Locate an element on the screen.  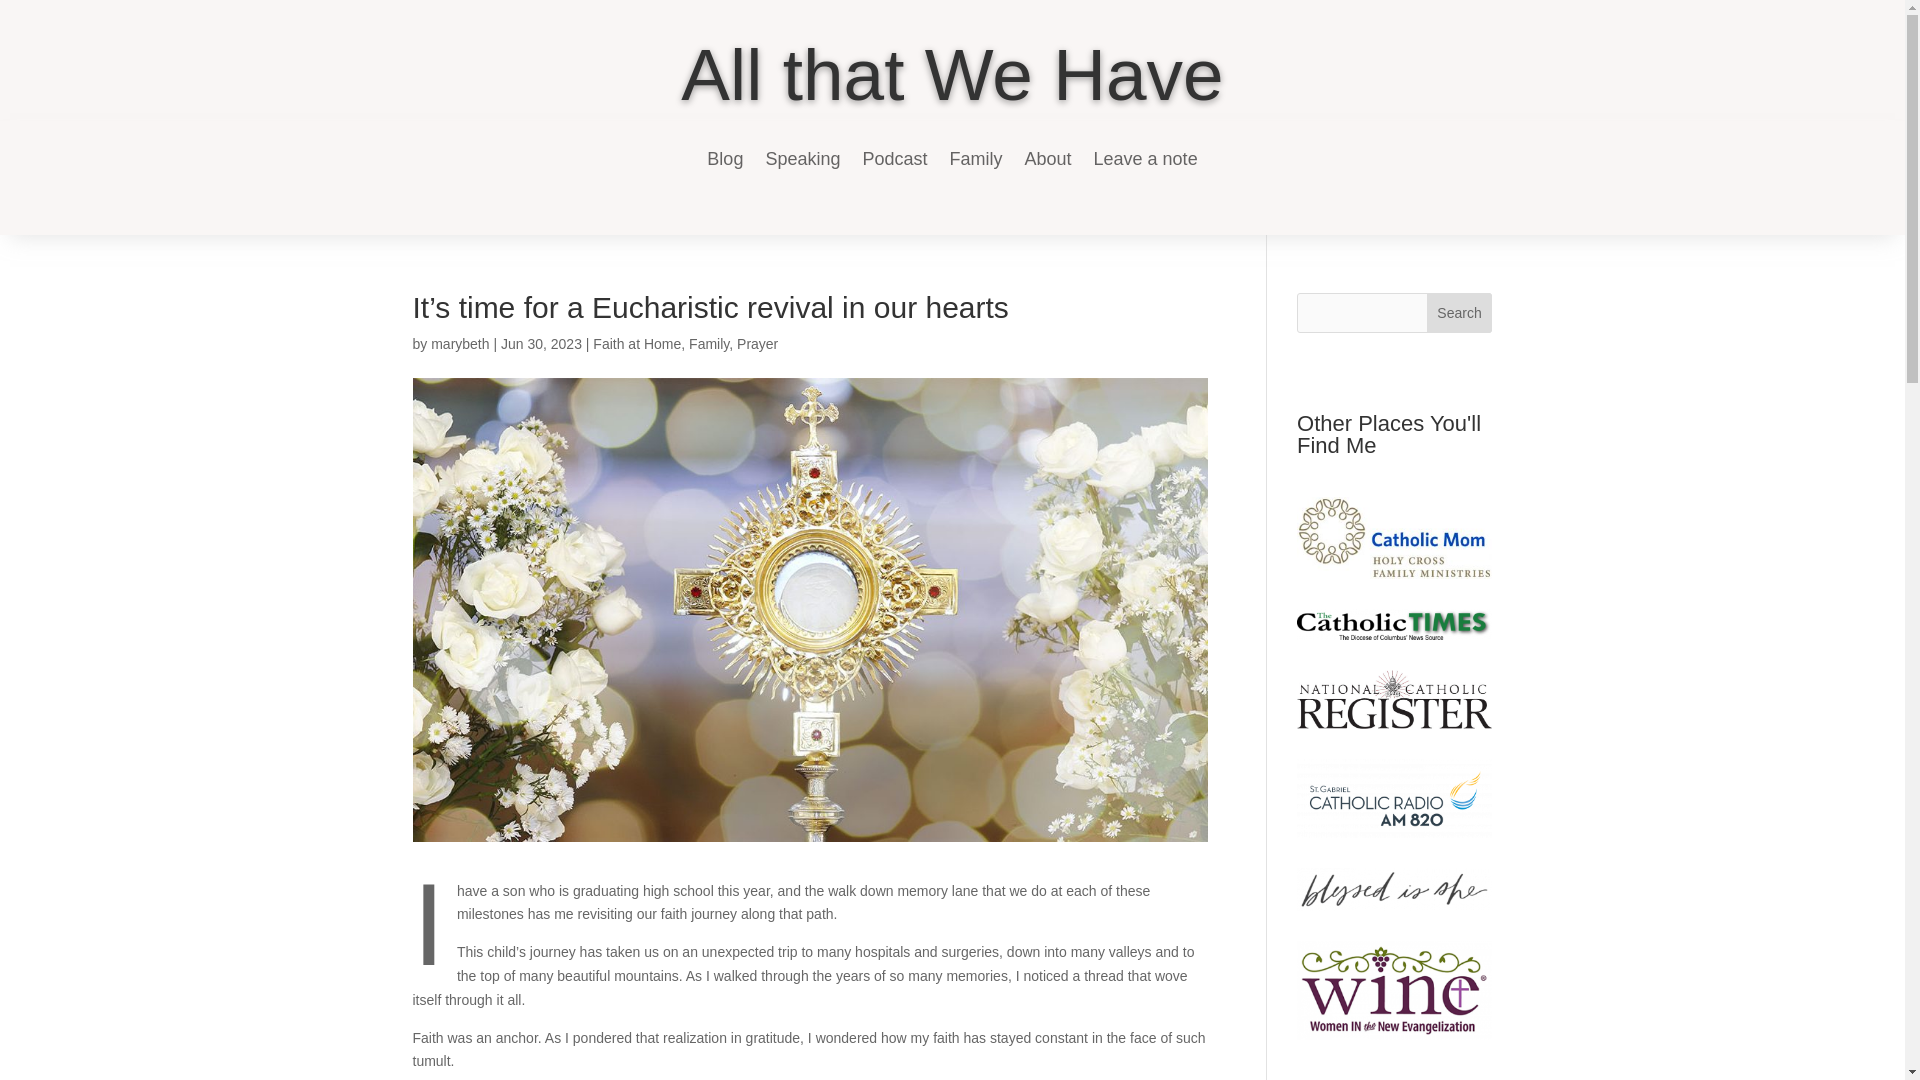
Speaking is located at coordinates (802, 158).